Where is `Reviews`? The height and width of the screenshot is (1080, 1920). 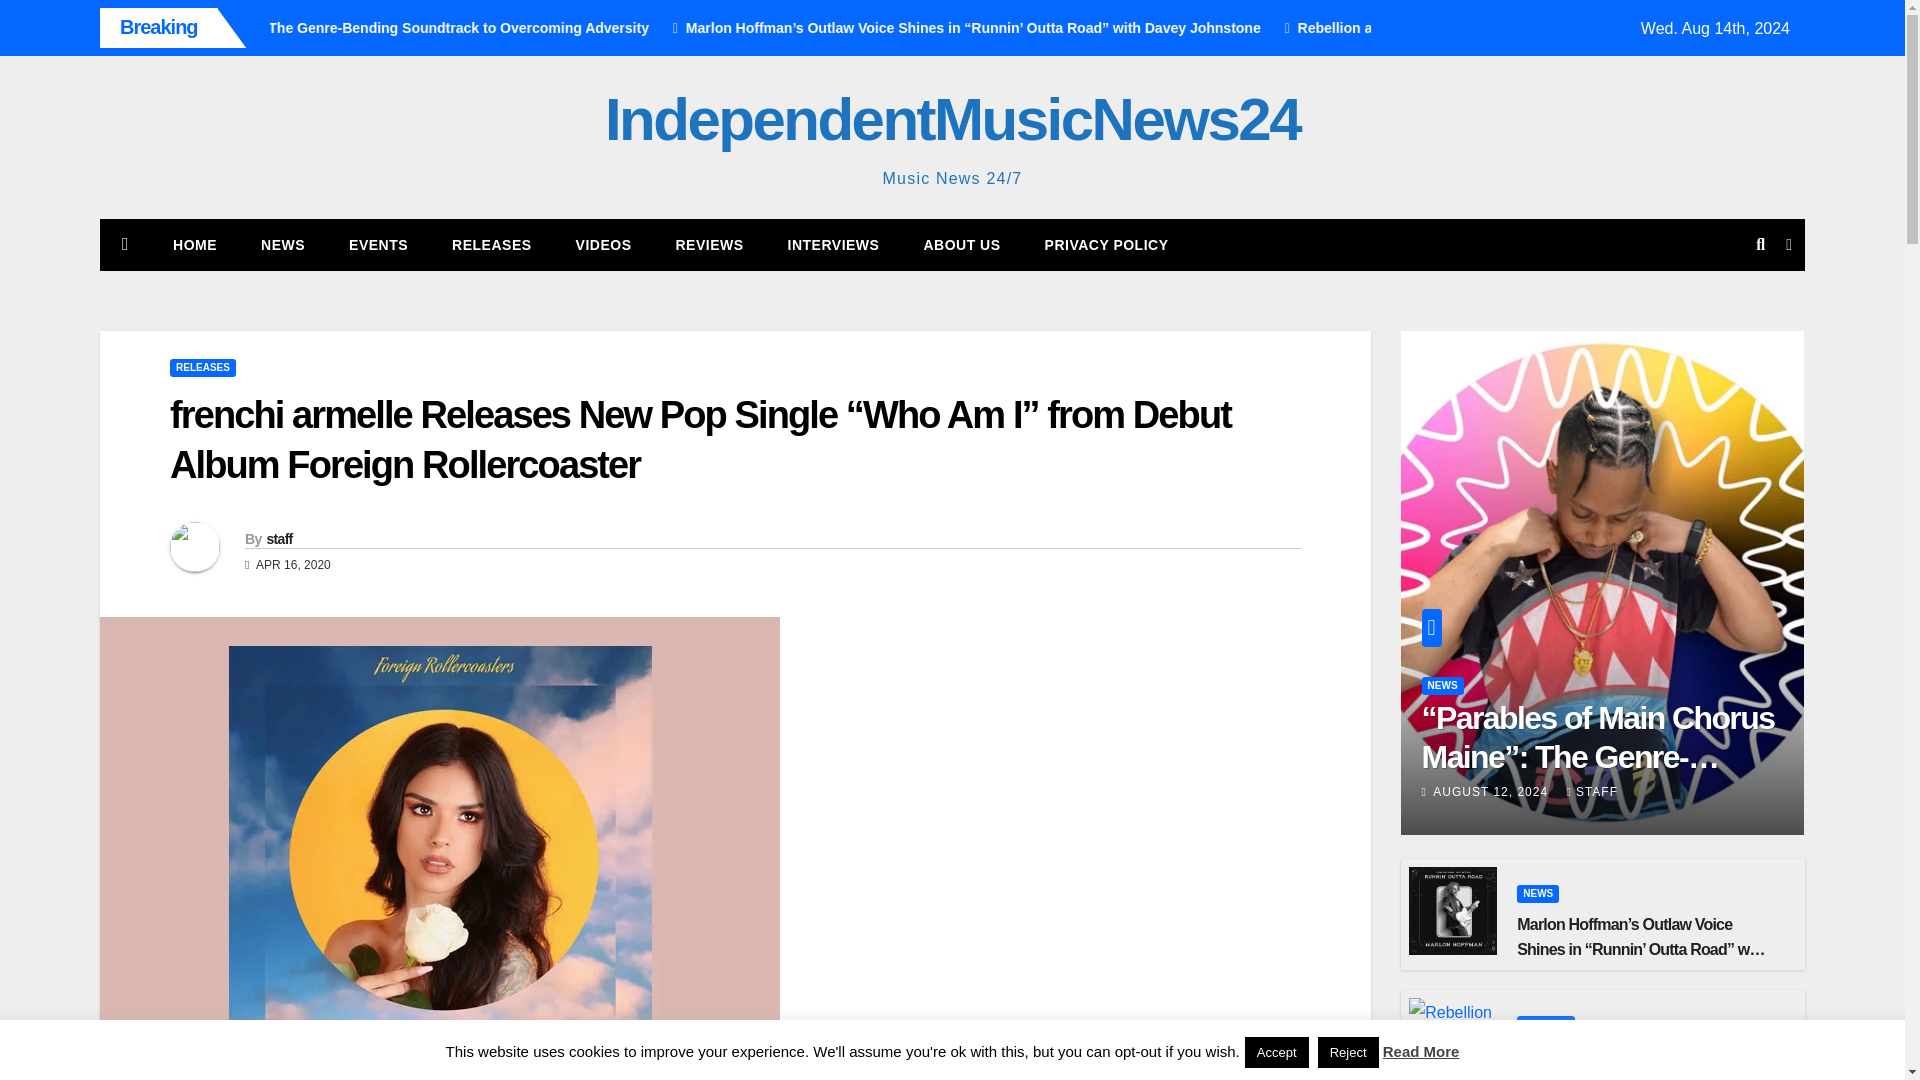
Reviews is located at coordinates (708, 245).